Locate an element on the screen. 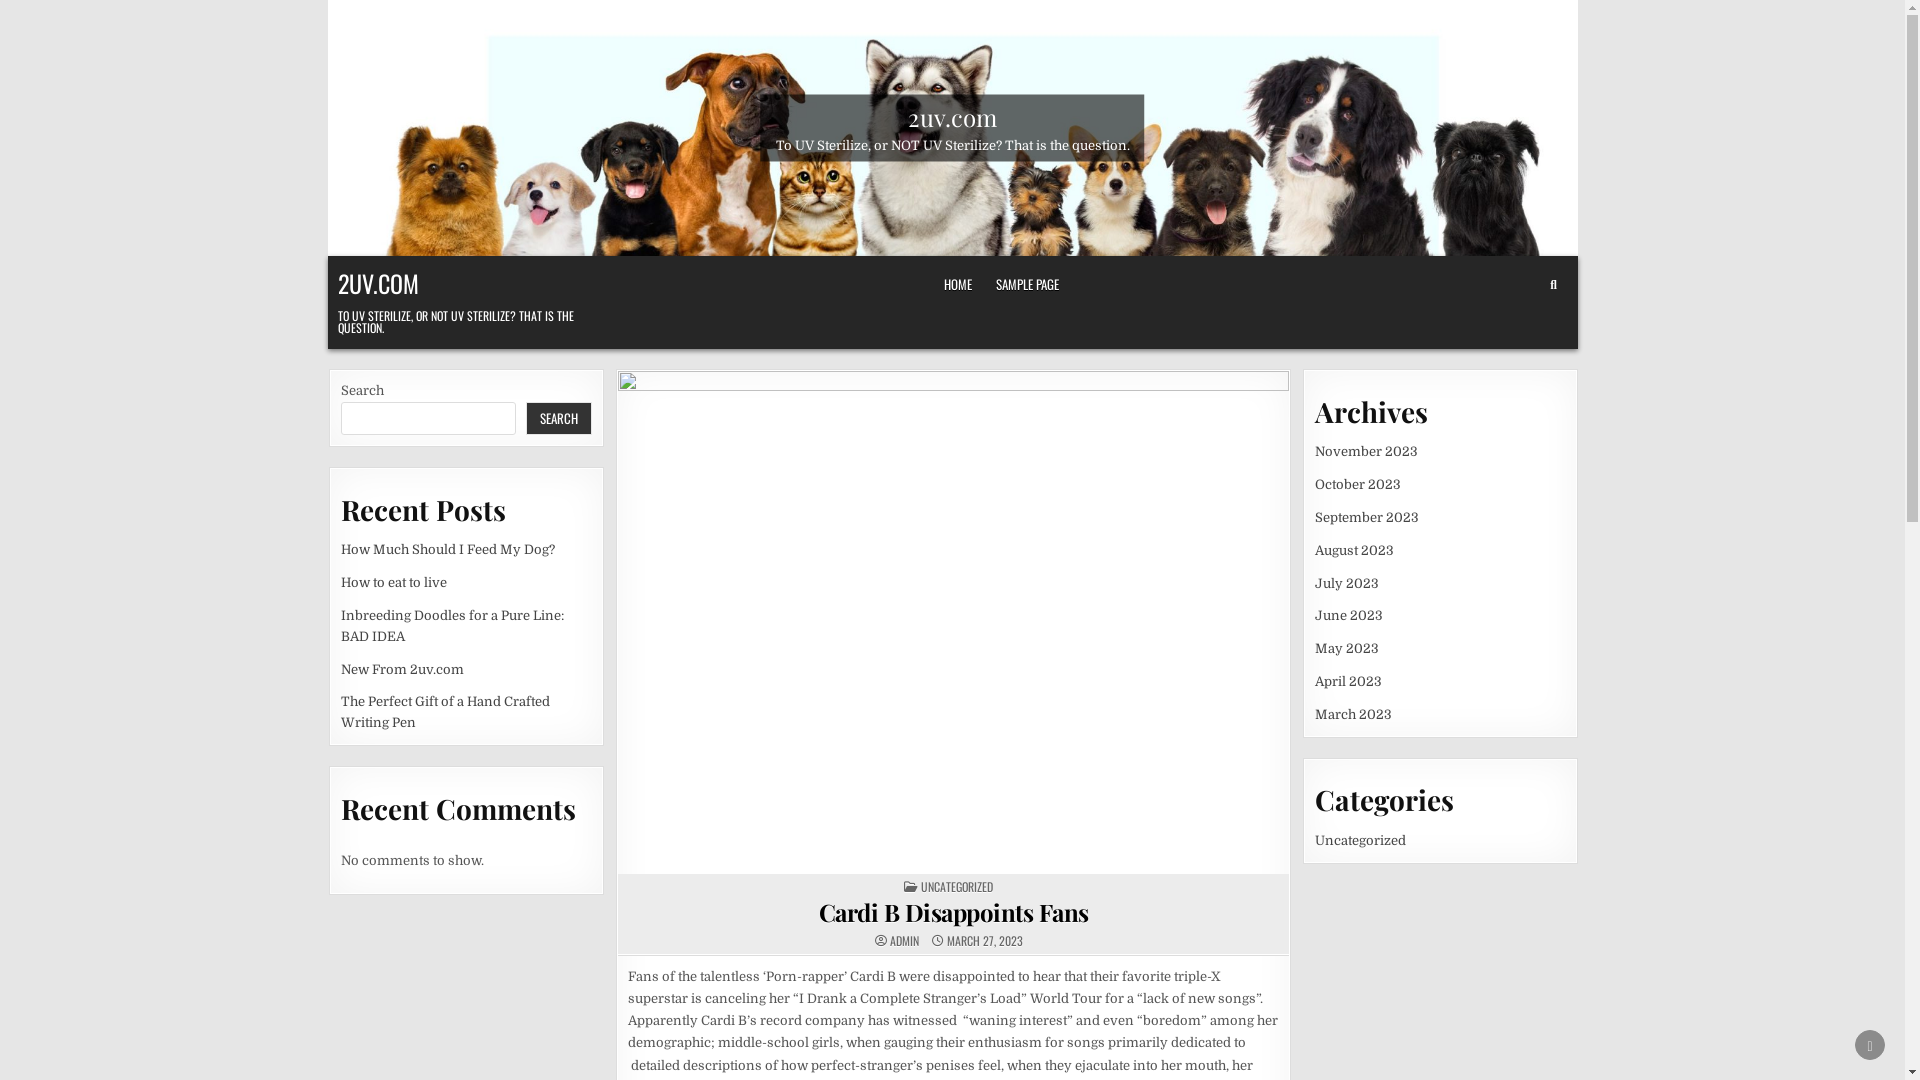  April 2023 is located at coordinates (1348, 682).